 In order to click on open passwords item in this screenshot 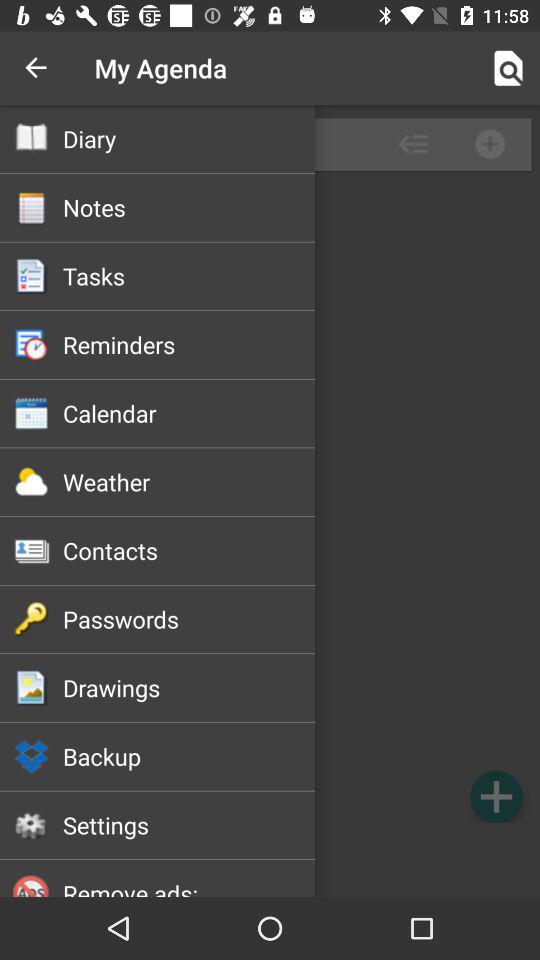, I will do `click(188, 619)`.